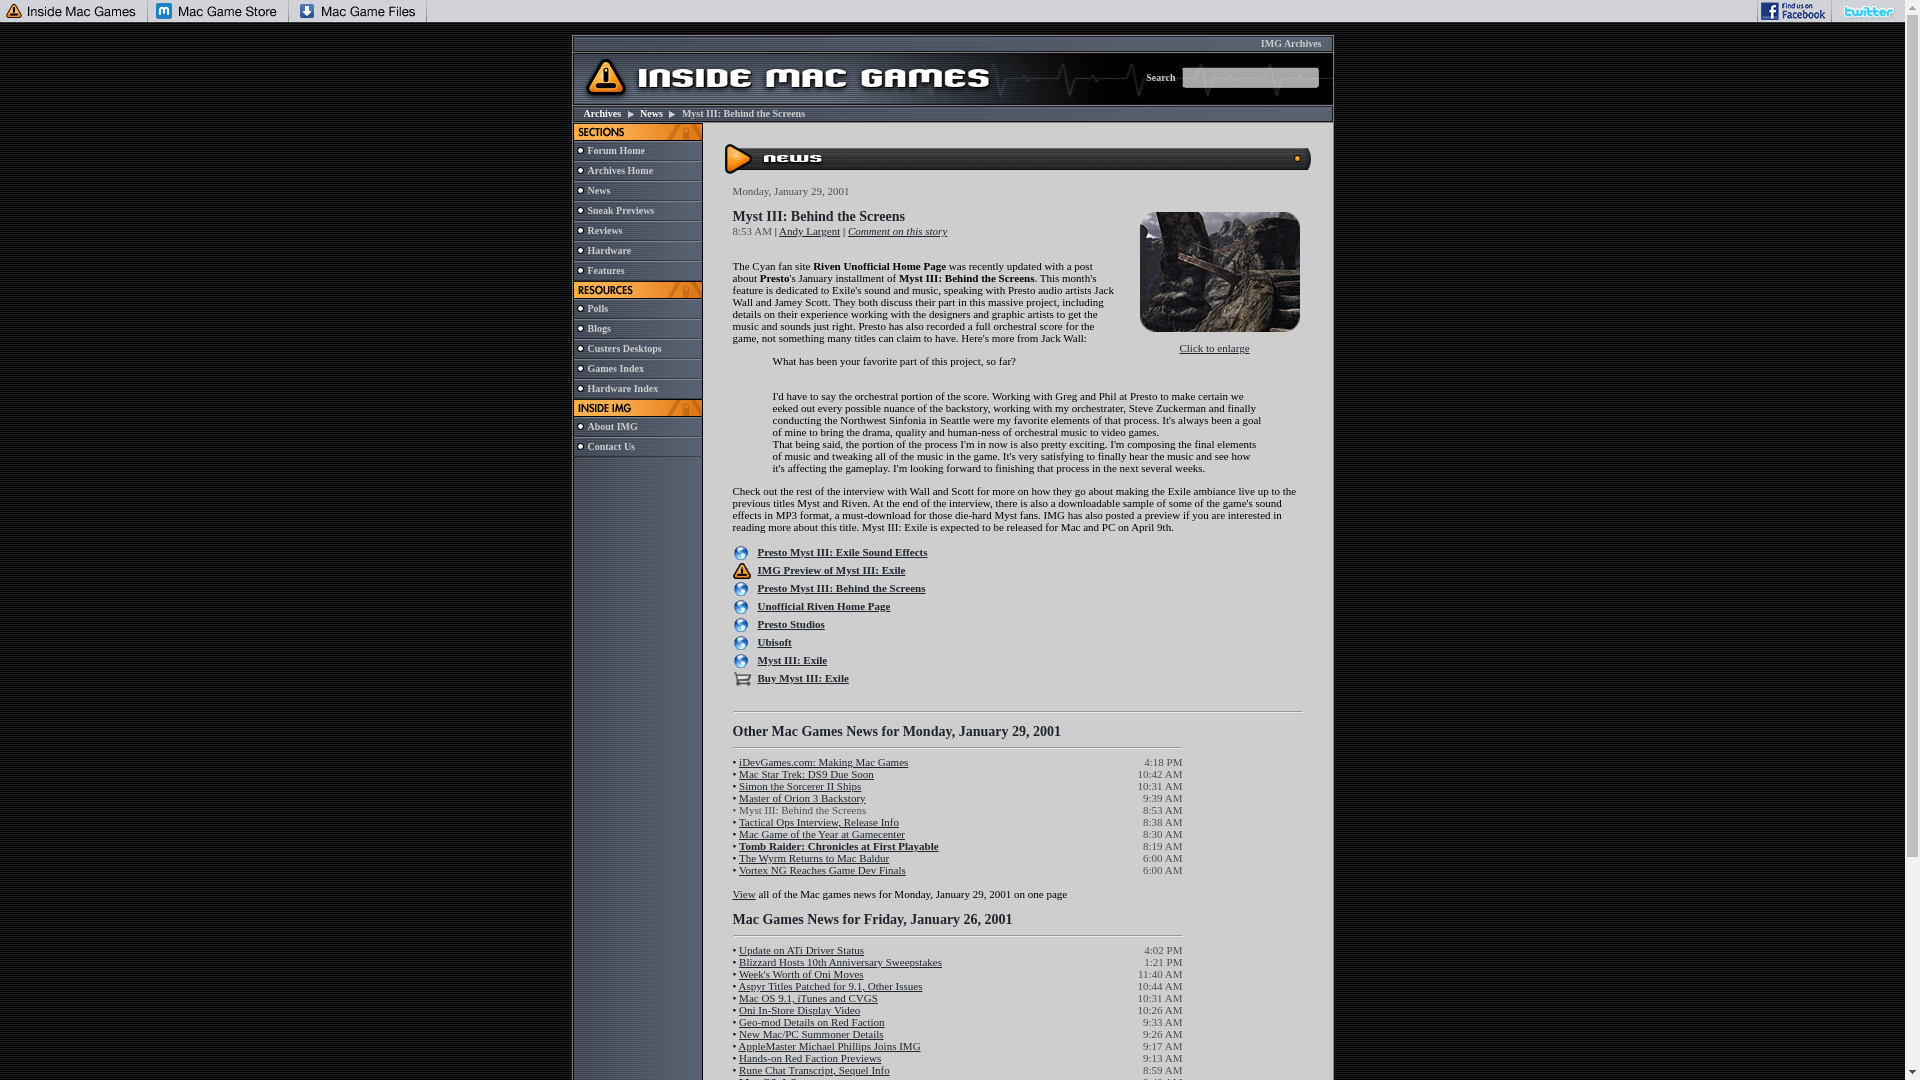 The width and height of the screenshot is (1920, 1080). Describe the element at coordinates (611, 446) in the screenshot. I see `Contact Us` at that location.